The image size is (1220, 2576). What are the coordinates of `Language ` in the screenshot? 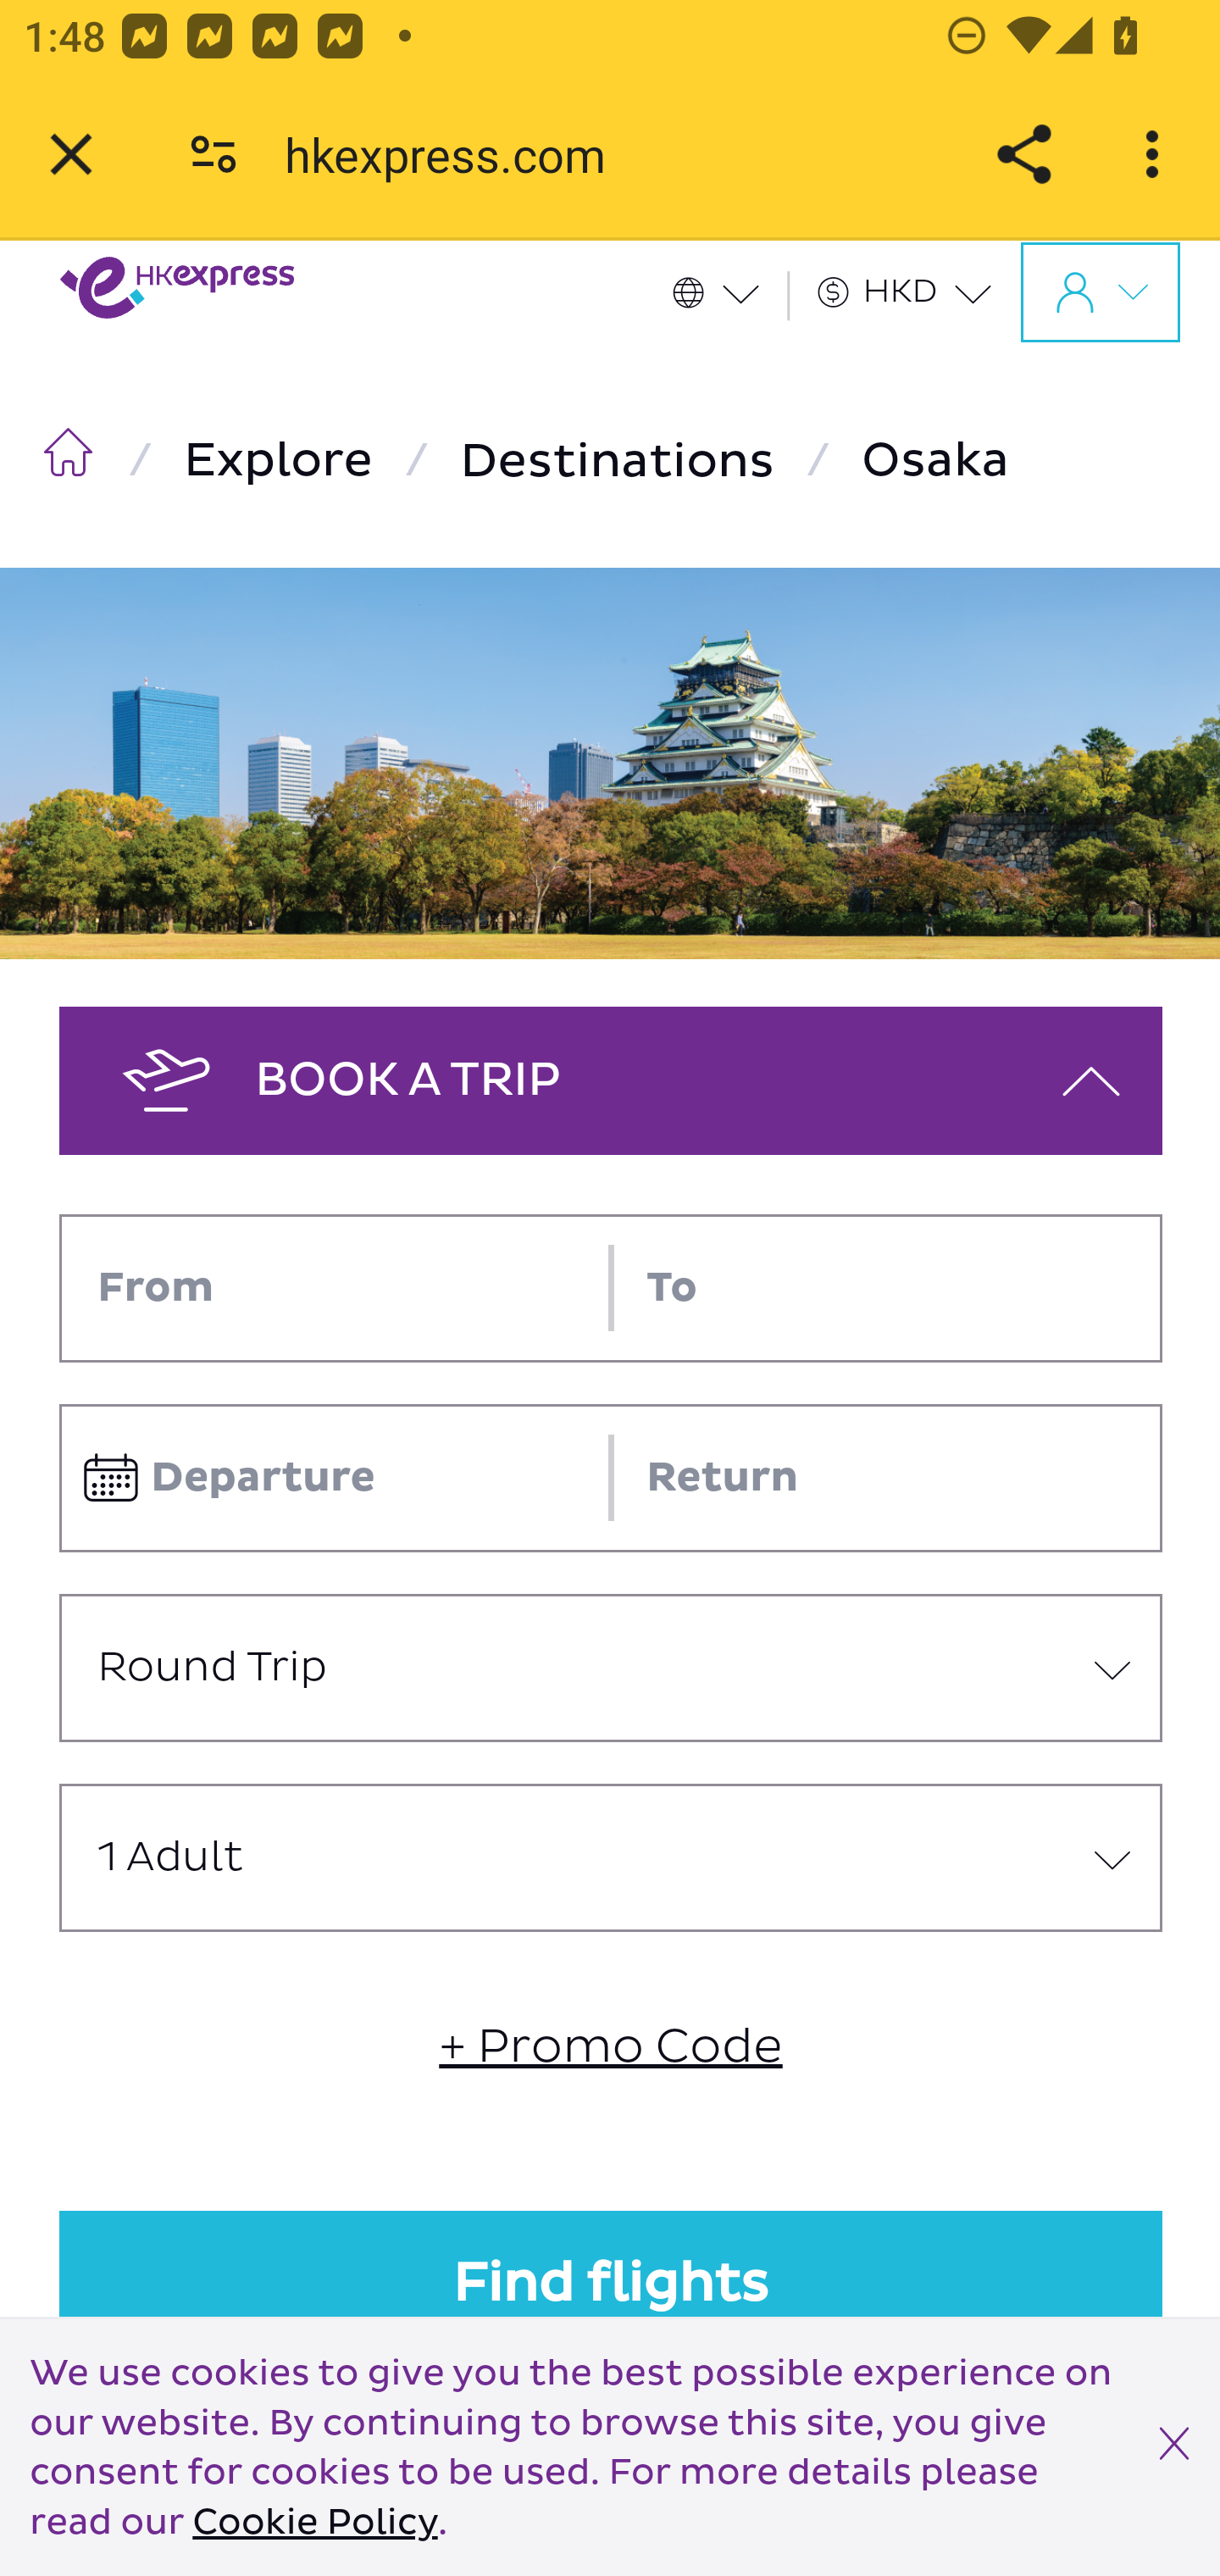 It's located at (729, 291).